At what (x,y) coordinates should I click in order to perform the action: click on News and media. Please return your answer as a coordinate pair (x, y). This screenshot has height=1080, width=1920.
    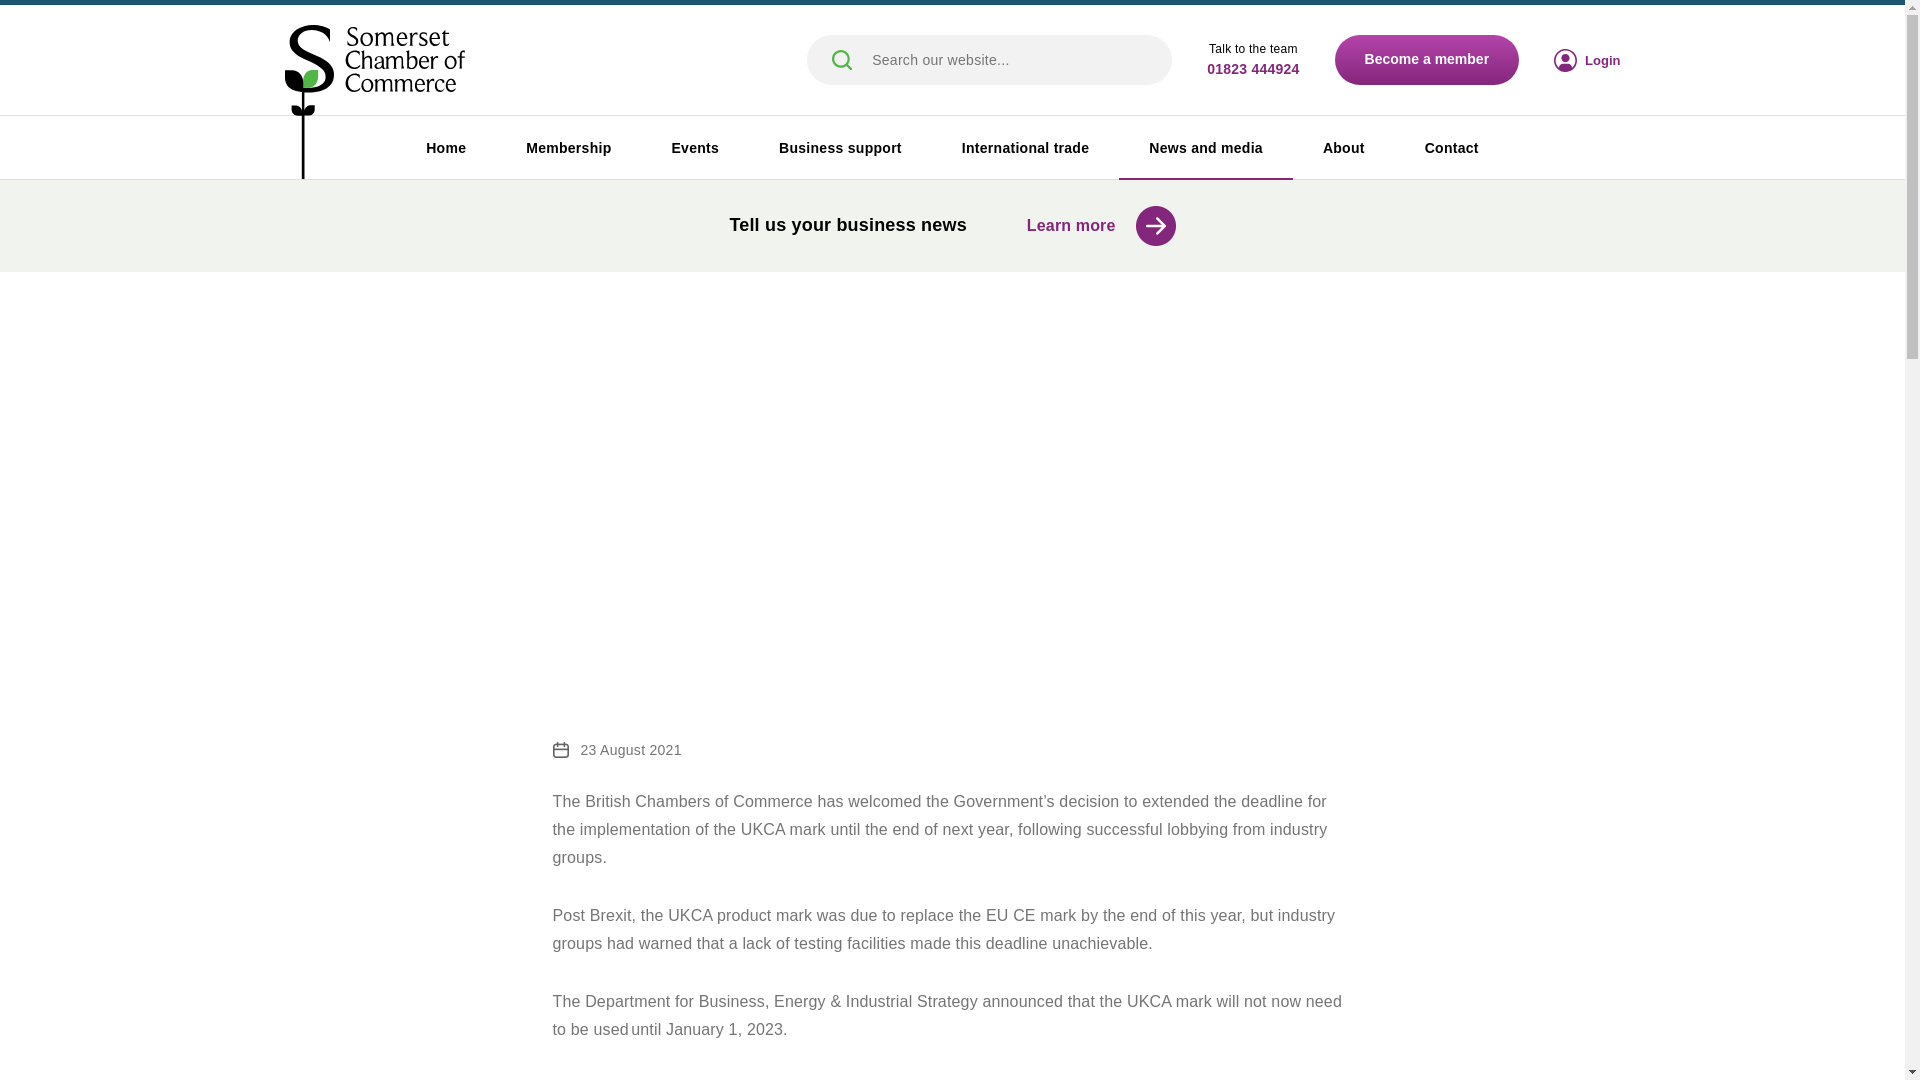
    Looking at the image, I should click on (1206, 148).